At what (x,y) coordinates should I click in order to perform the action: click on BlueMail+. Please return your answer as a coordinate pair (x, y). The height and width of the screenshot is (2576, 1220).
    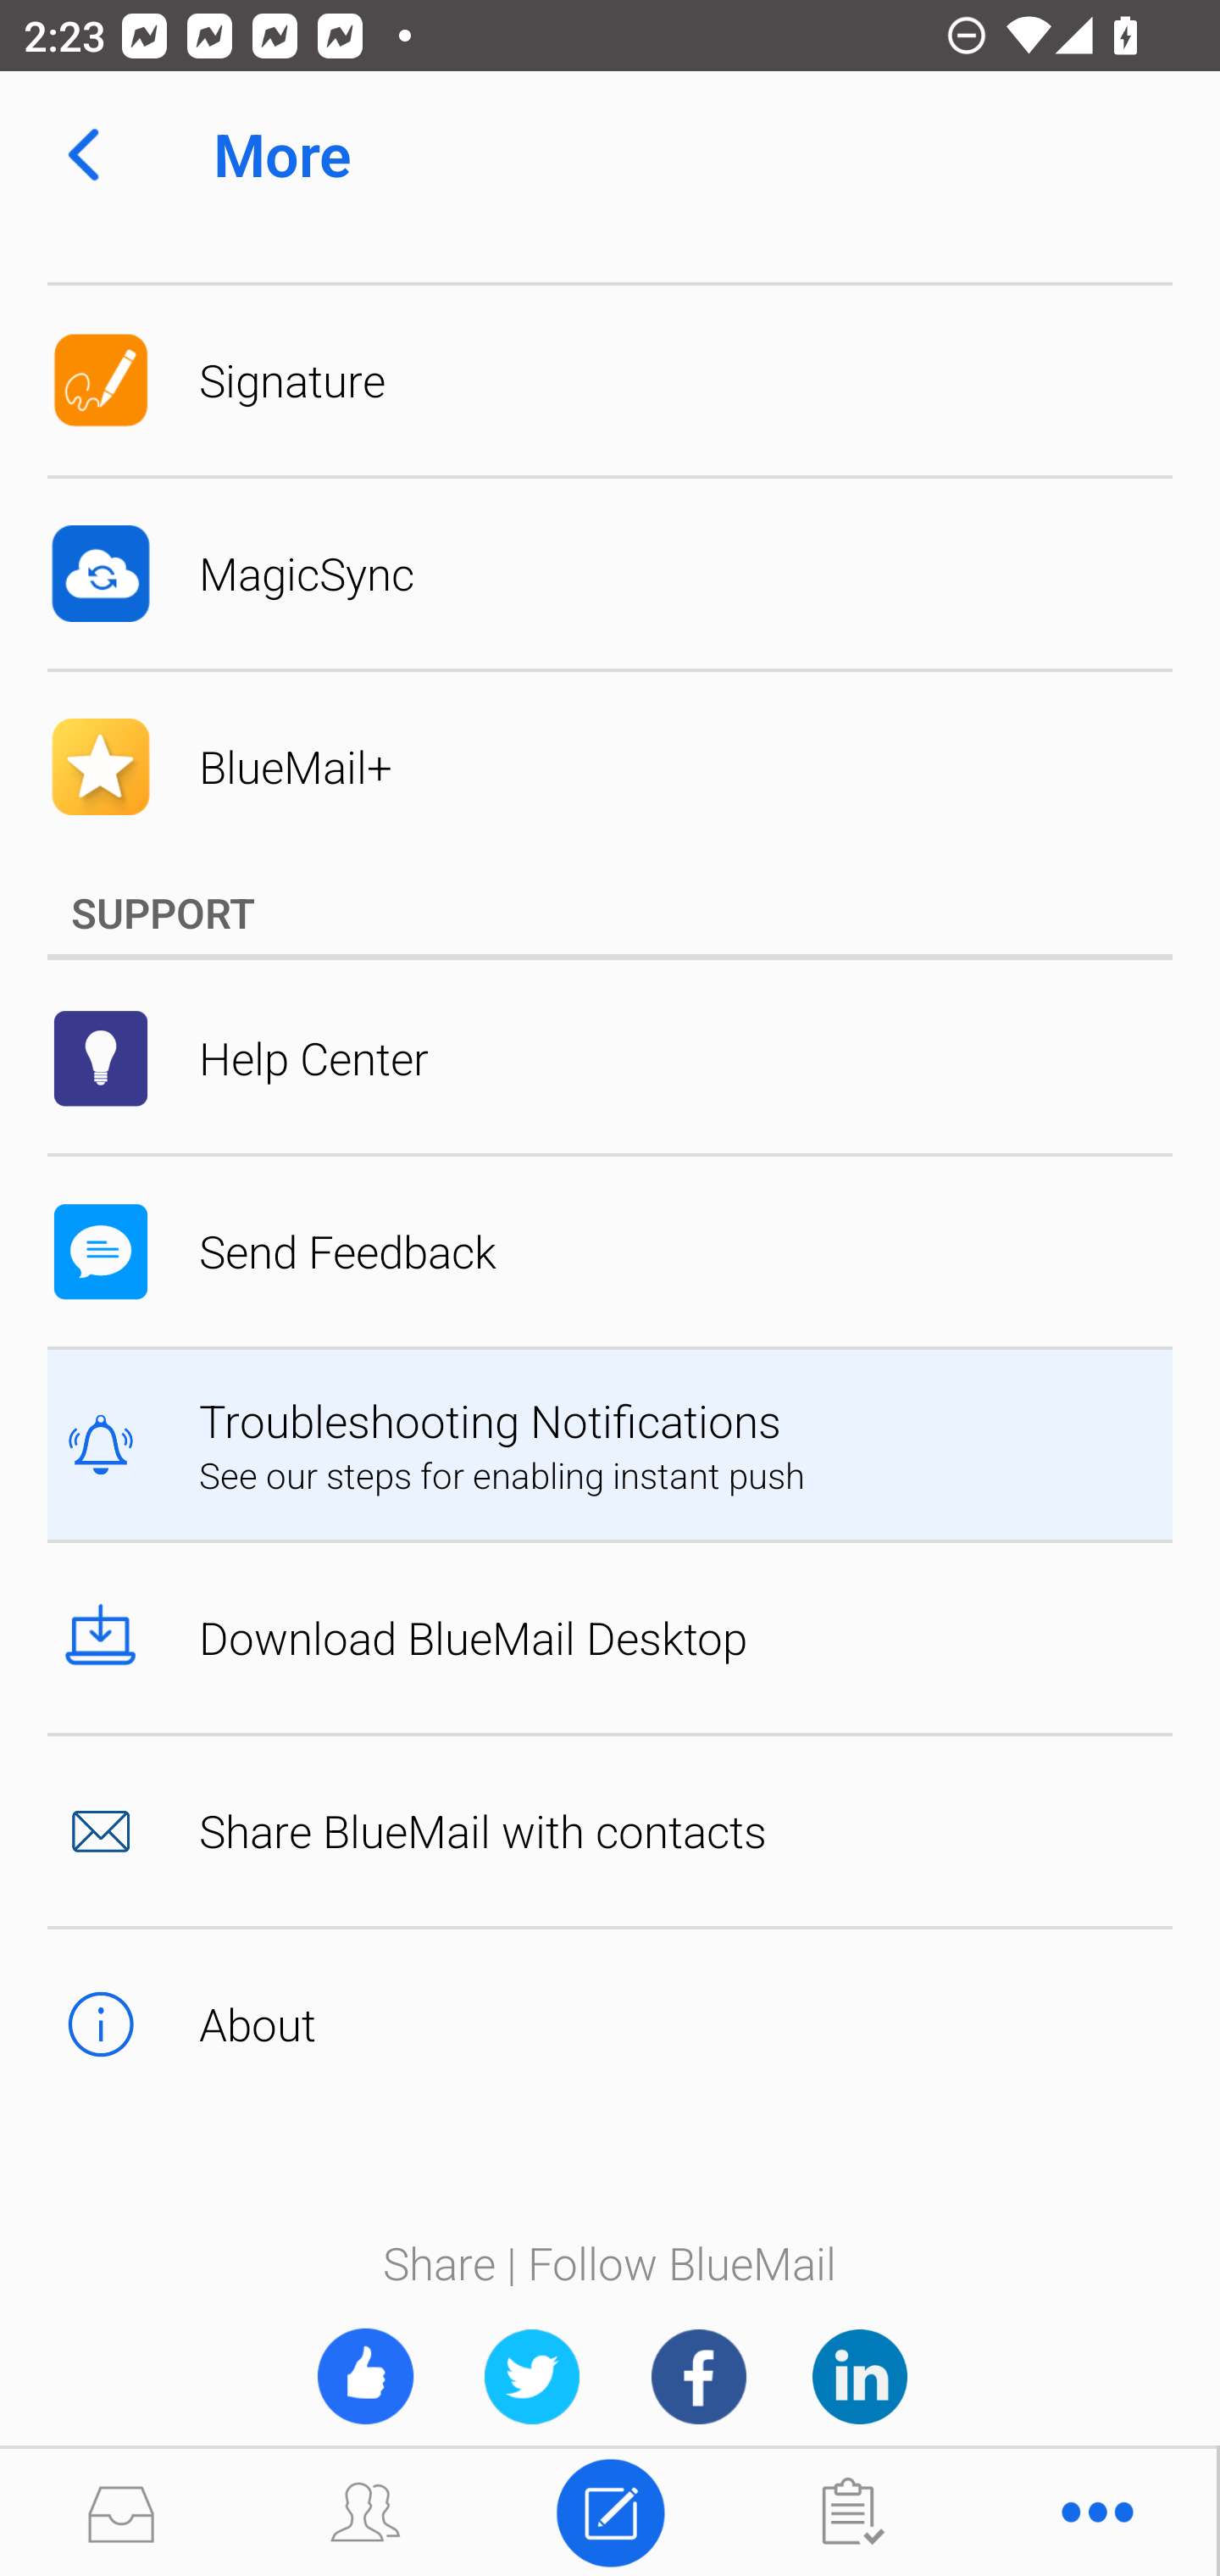
    Looking at the image, I should click on (610, 768).